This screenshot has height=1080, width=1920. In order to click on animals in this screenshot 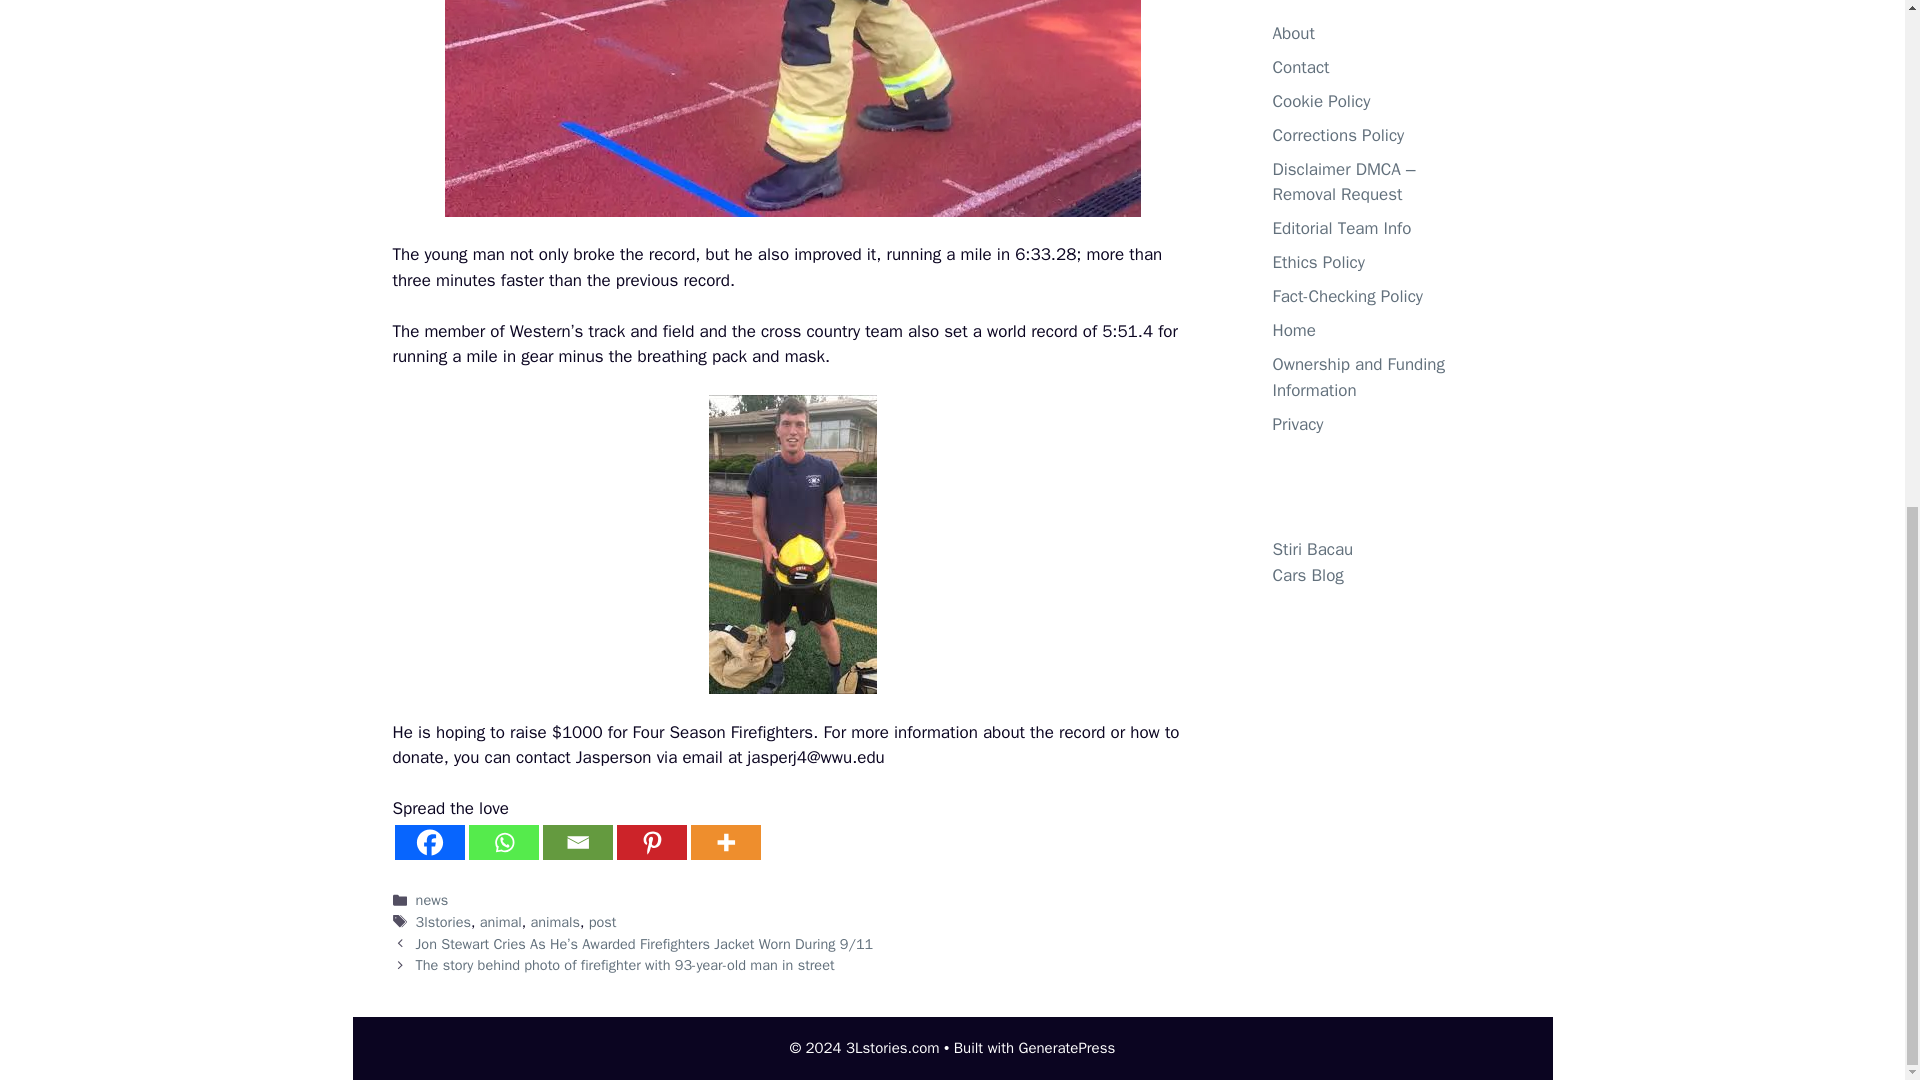, I will do `click(554, 921)`.